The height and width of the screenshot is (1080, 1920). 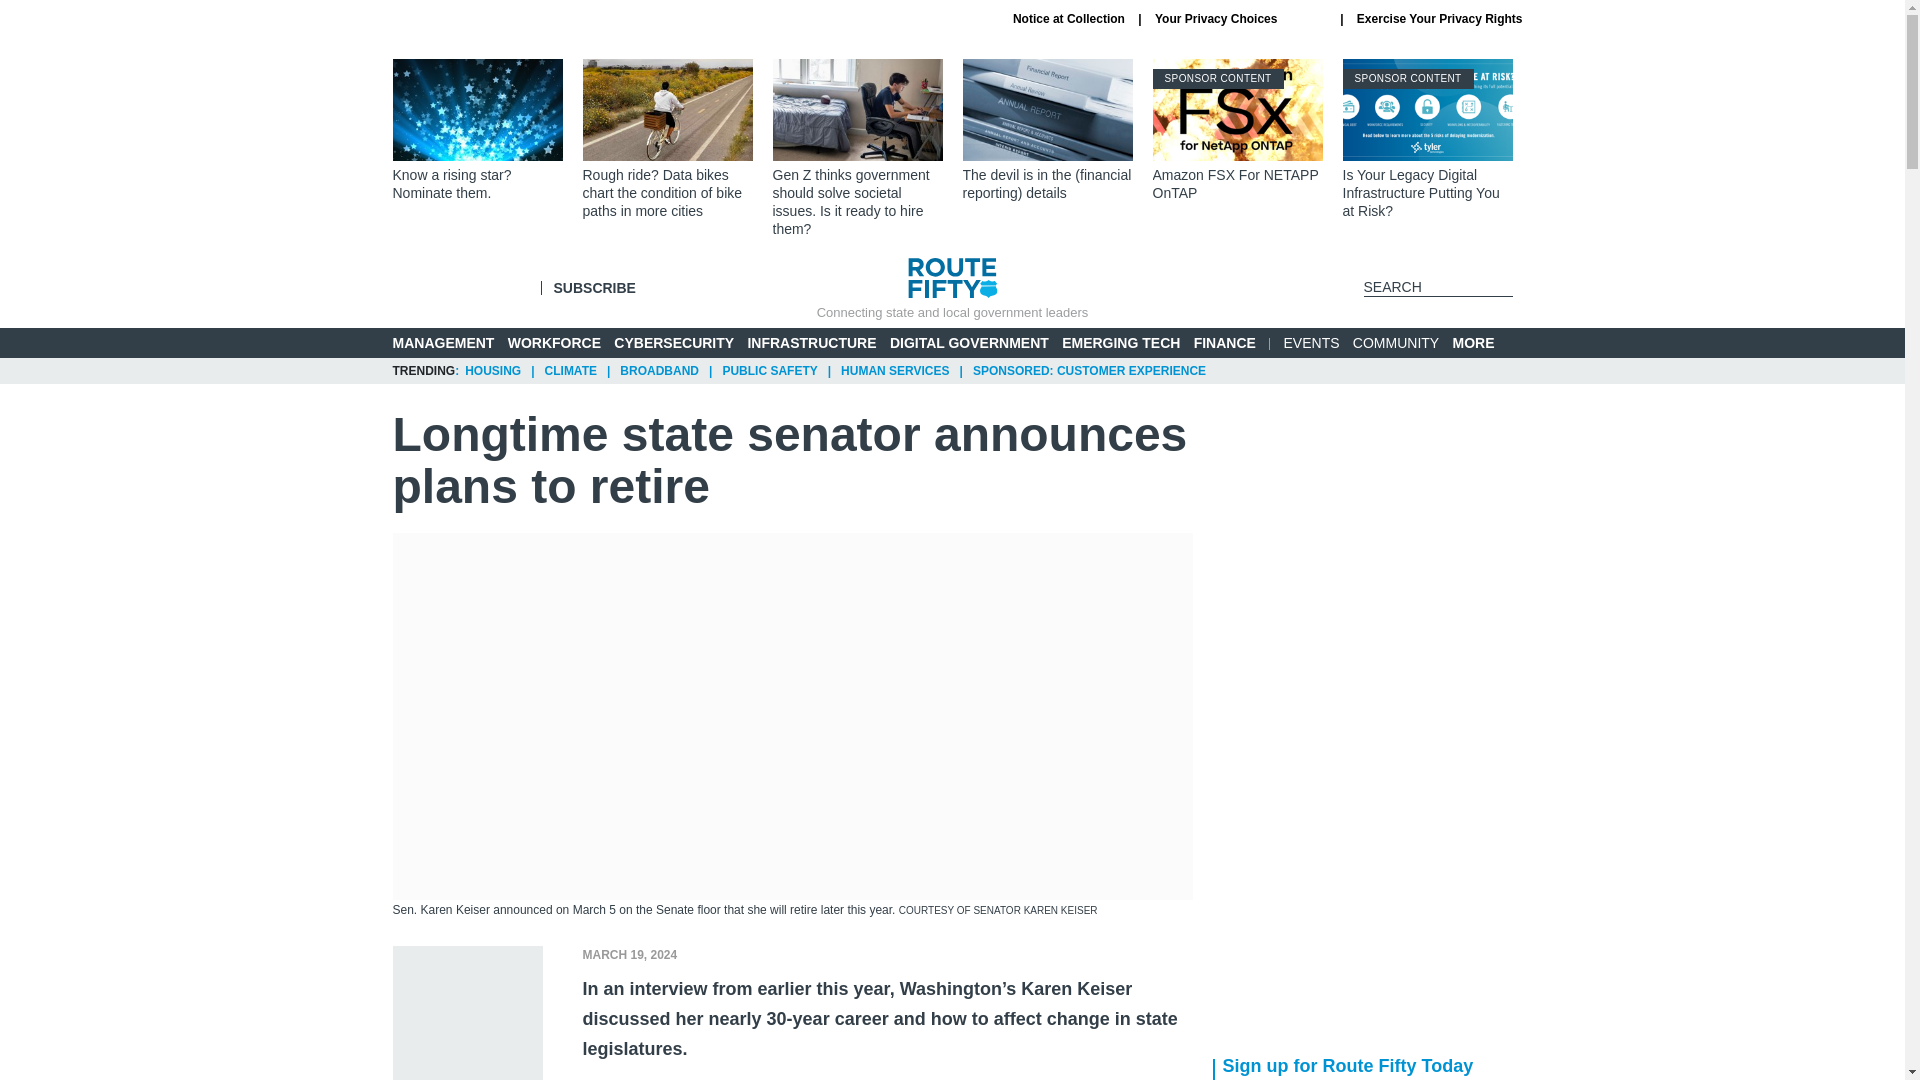 I want to click on INFRASTRUCTURE, so click(x=1312, y=342).